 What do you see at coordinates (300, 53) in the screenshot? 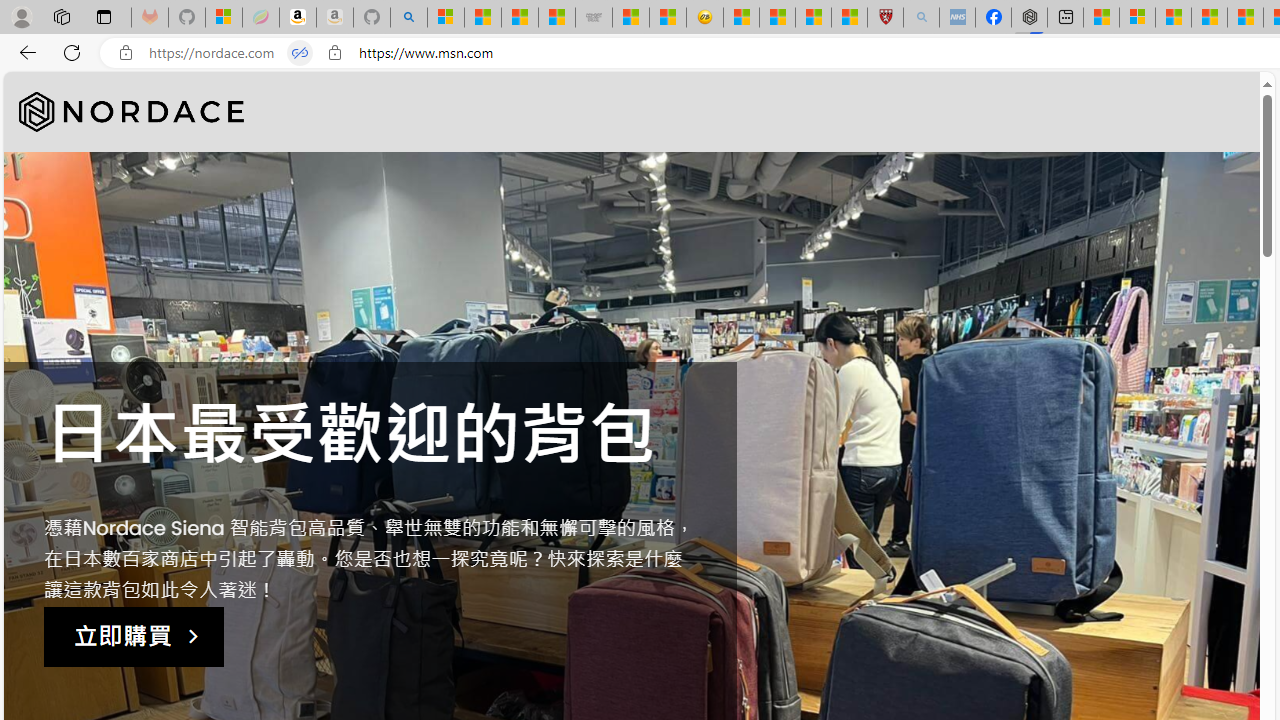
I see `Tabs in split screen` at bounding box center [300, 53].